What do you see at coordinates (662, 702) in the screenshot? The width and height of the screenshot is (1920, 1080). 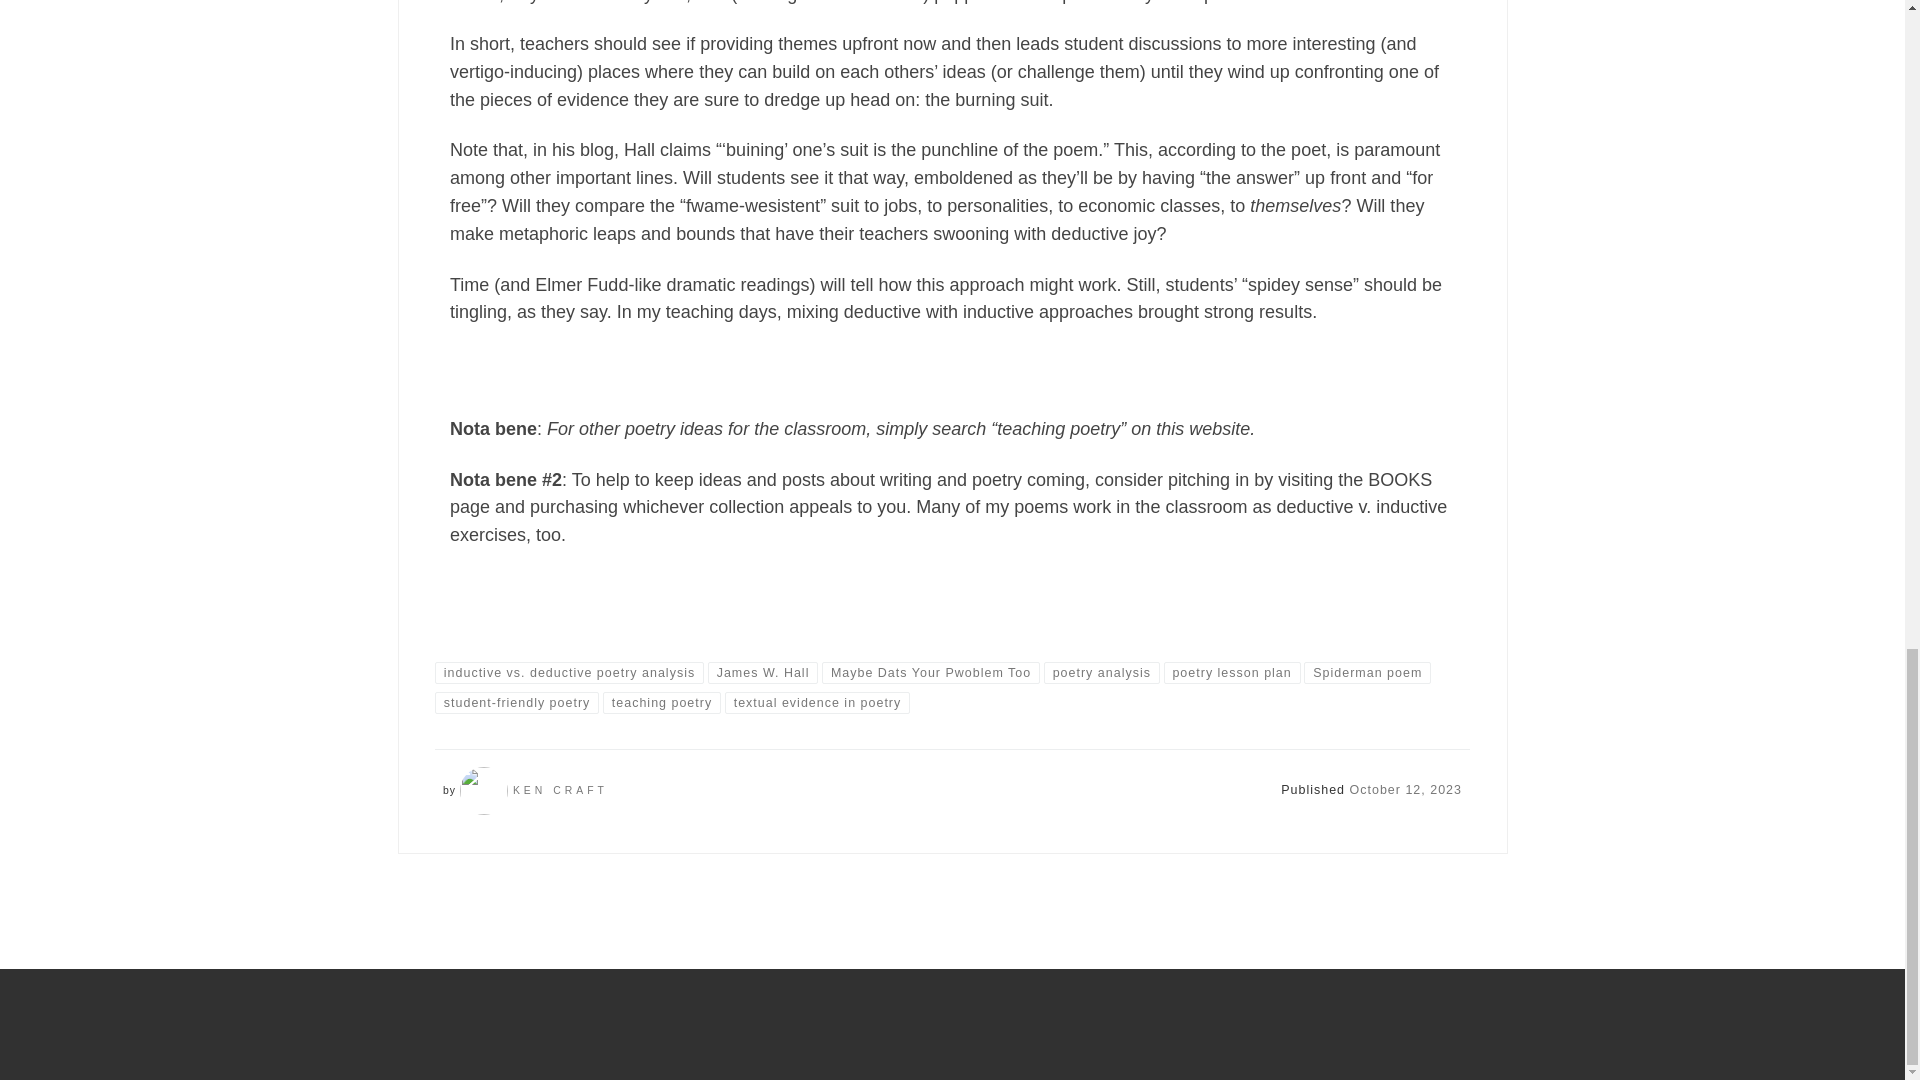 I see `teaching poetry` at bounding box center [662, 702].